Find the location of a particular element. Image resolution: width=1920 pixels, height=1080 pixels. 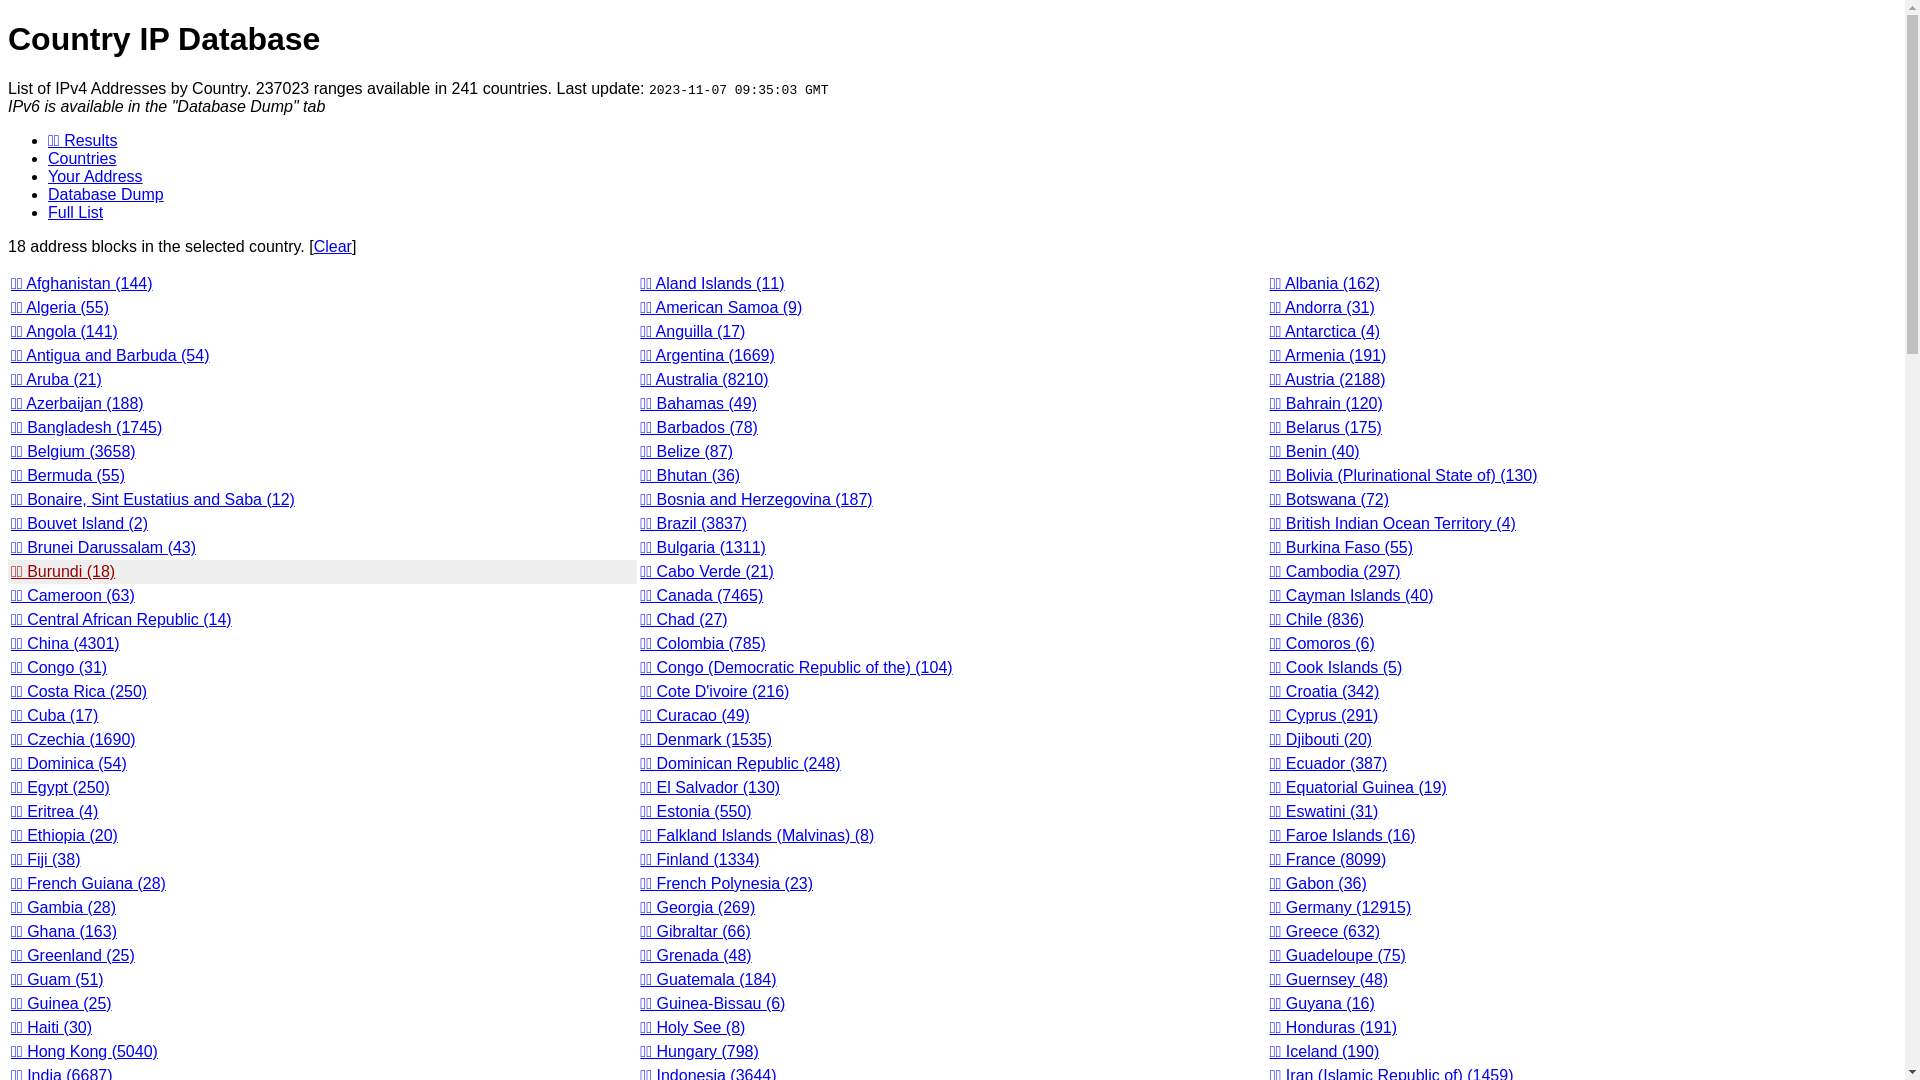

Full List is located at coordinates (76, 212).